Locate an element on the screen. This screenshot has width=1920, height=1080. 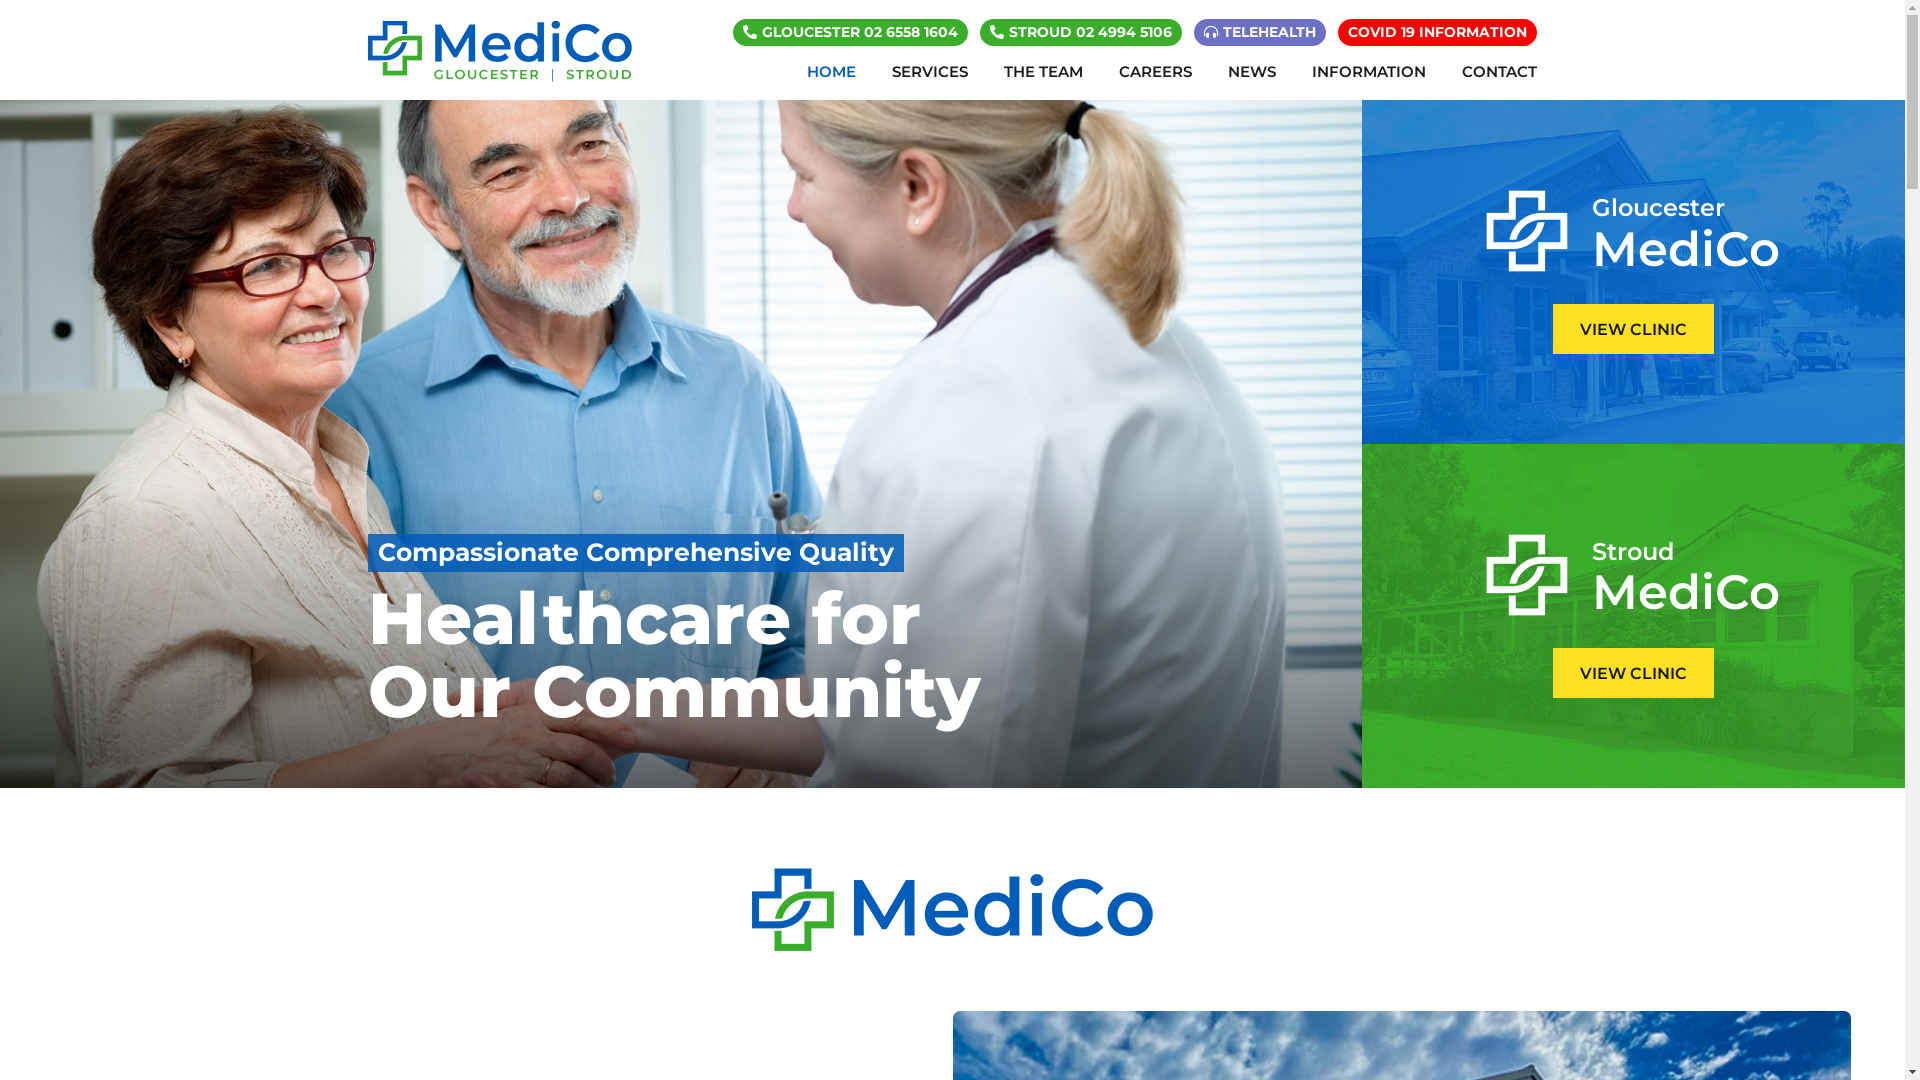
NEWS is located at coordinates (1252, 72).